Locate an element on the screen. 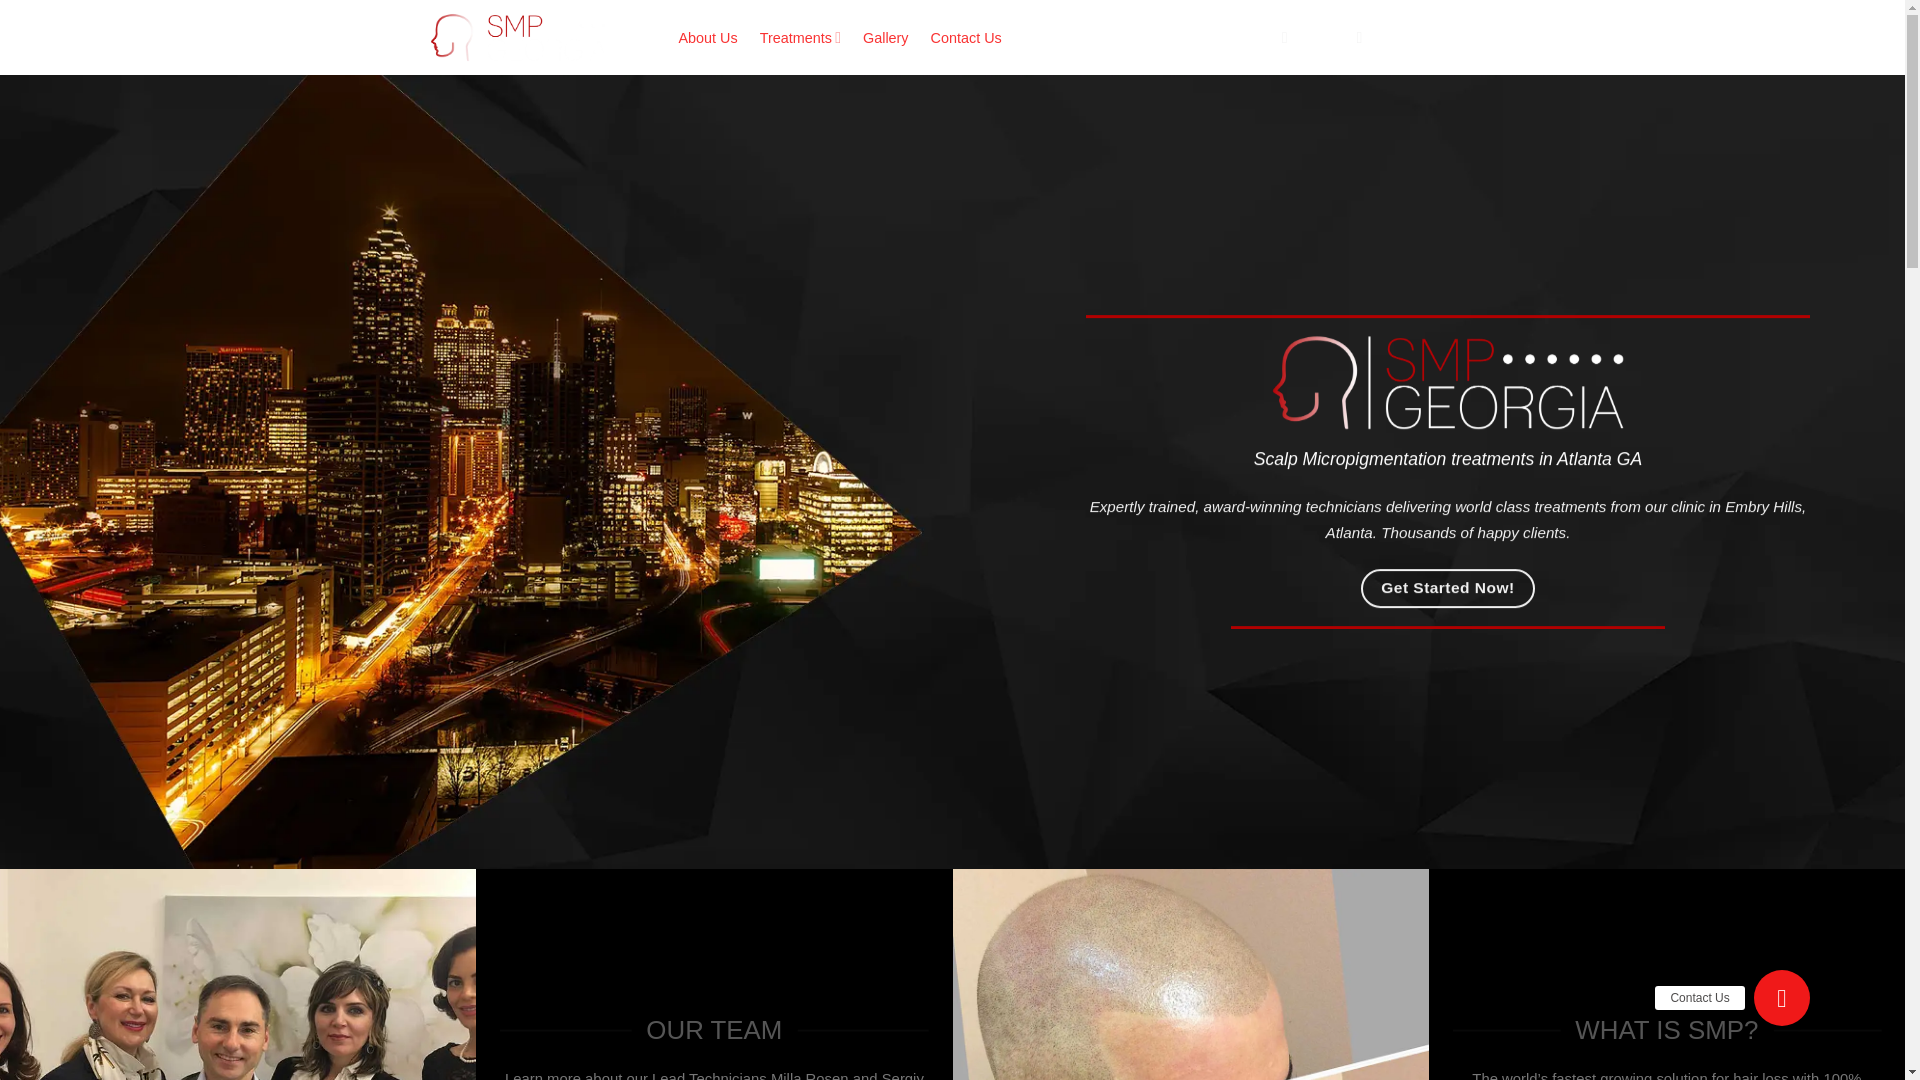 The height and width of the screenshot is (1080, 1920). SMP Georgia - Scalp Micropigmentation in Atlanta GA is located at coordinates (538, 37).